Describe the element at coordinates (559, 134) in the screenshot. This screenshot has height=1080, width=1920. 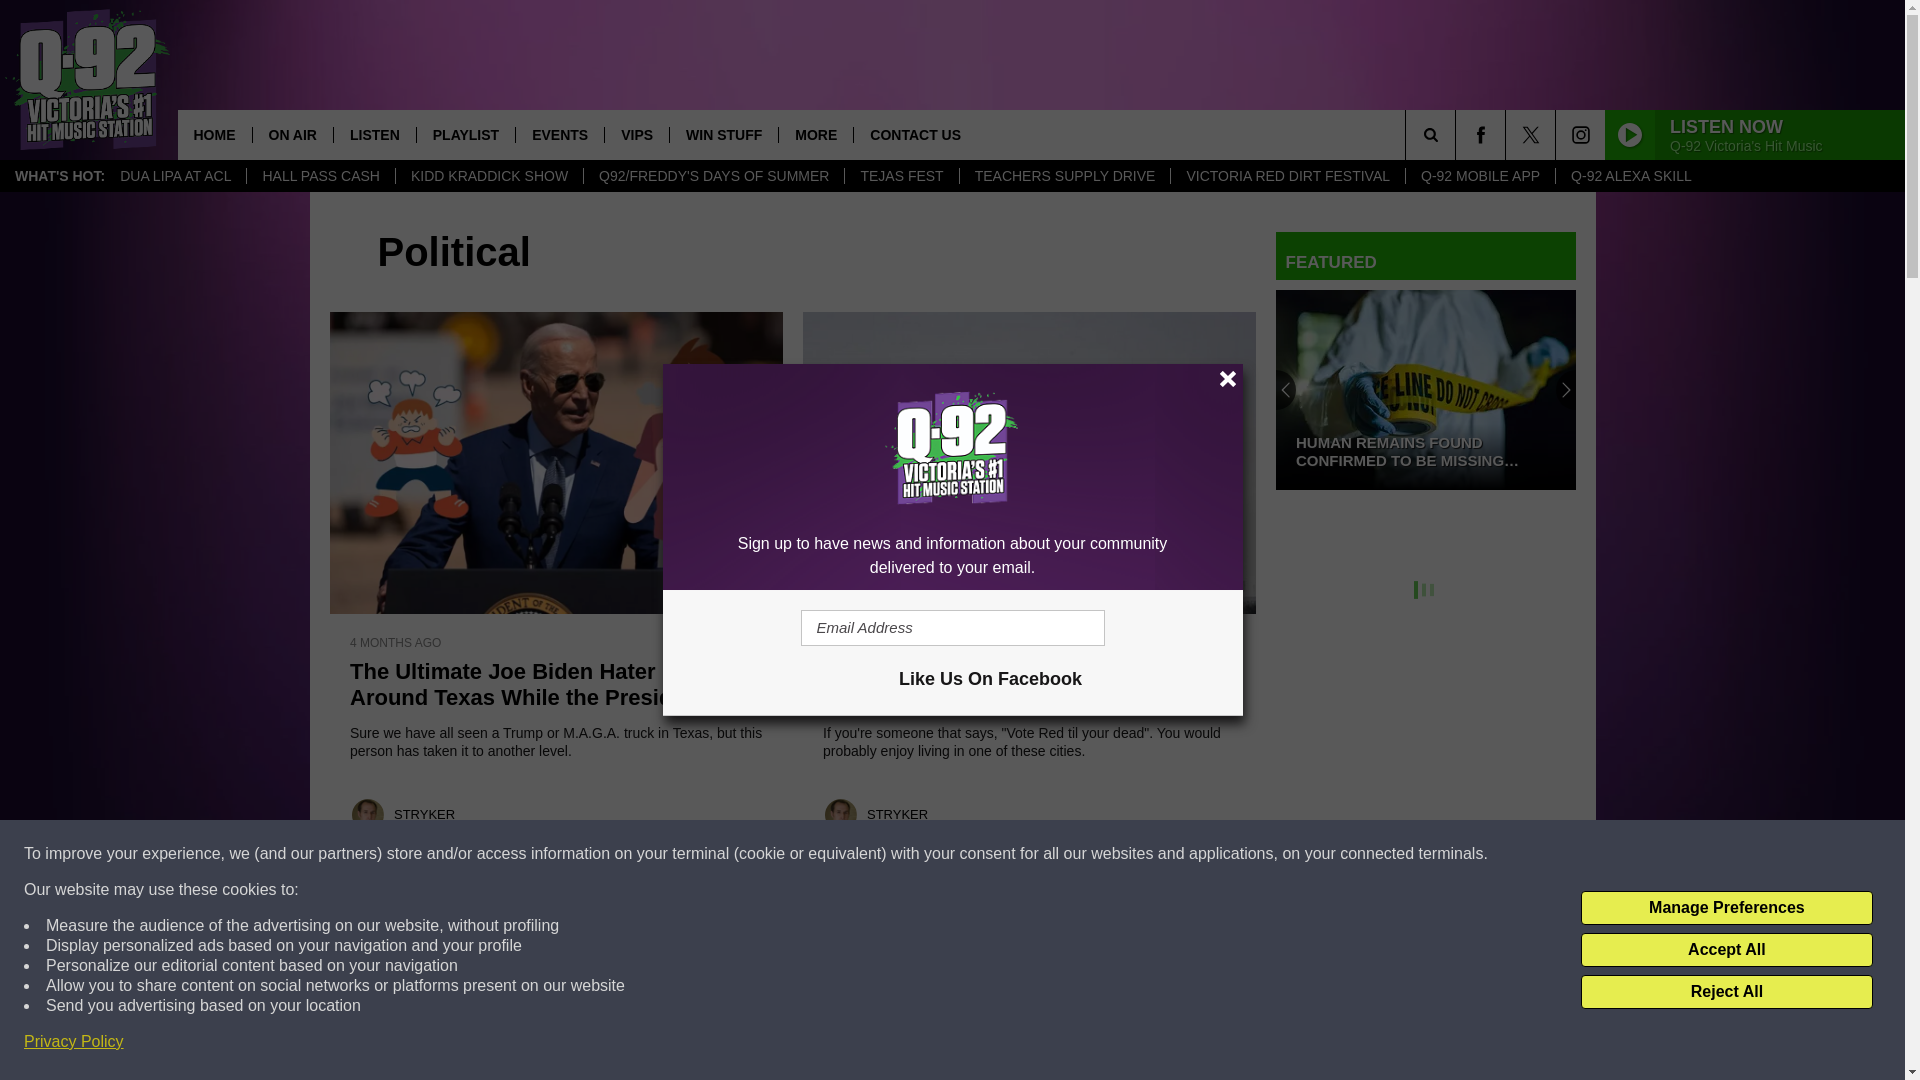
I see `EVENTS` at that location.